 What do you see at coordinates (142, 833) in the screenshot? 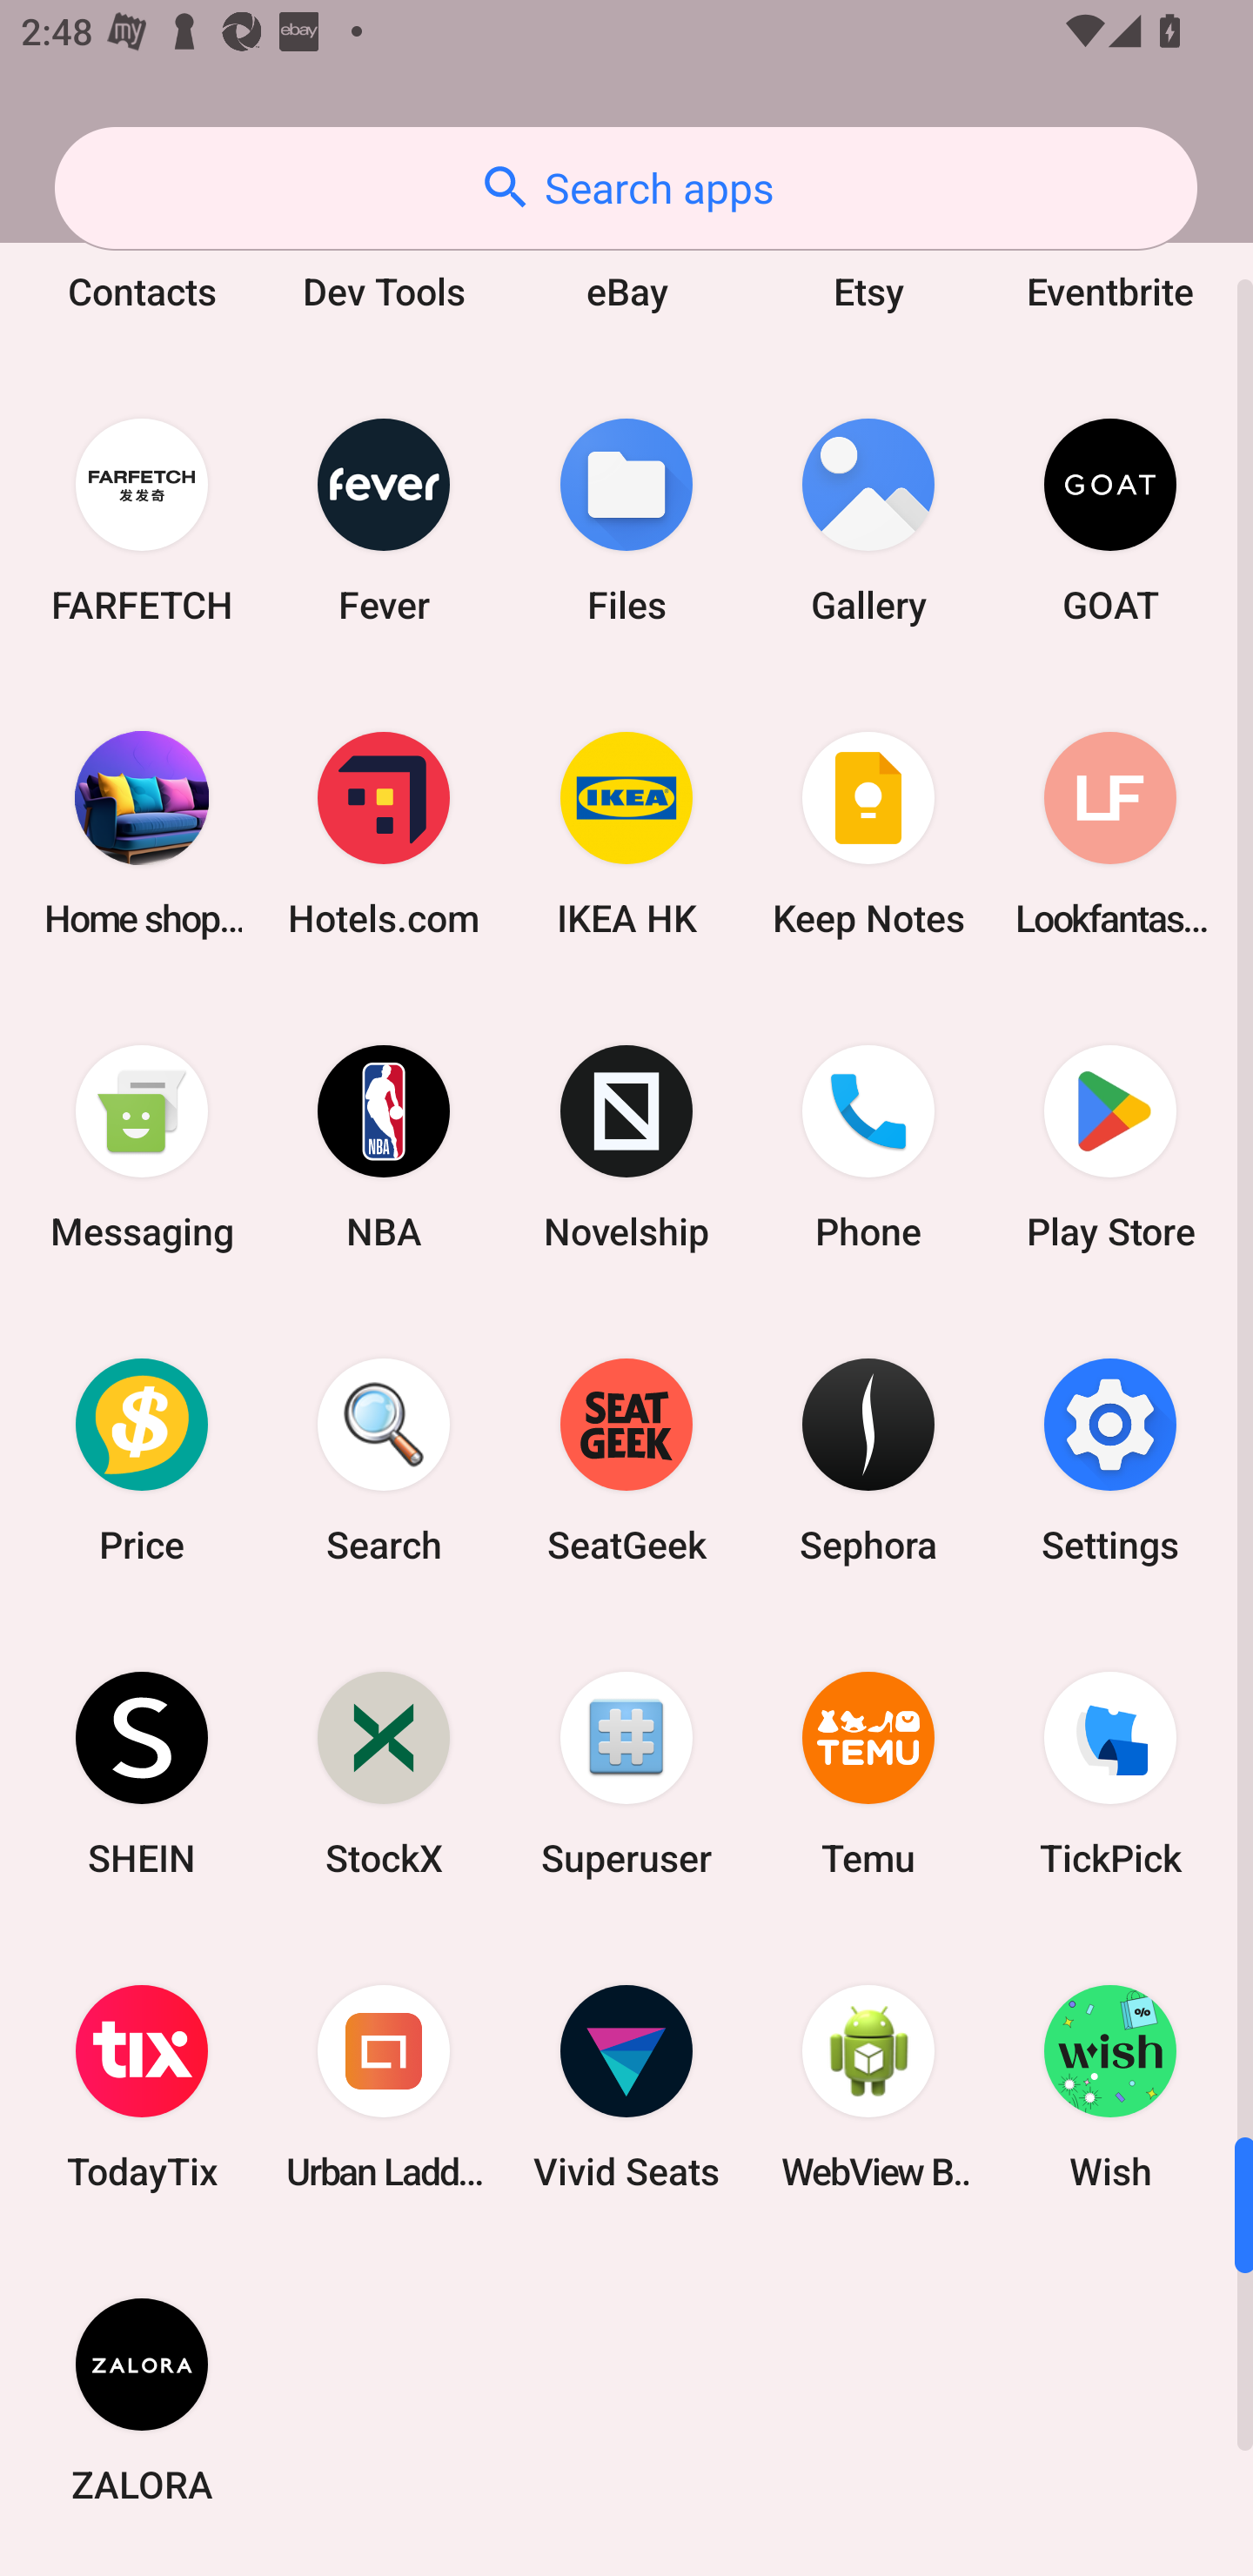
I see `Home shopping` at bounding box center [142, 833].